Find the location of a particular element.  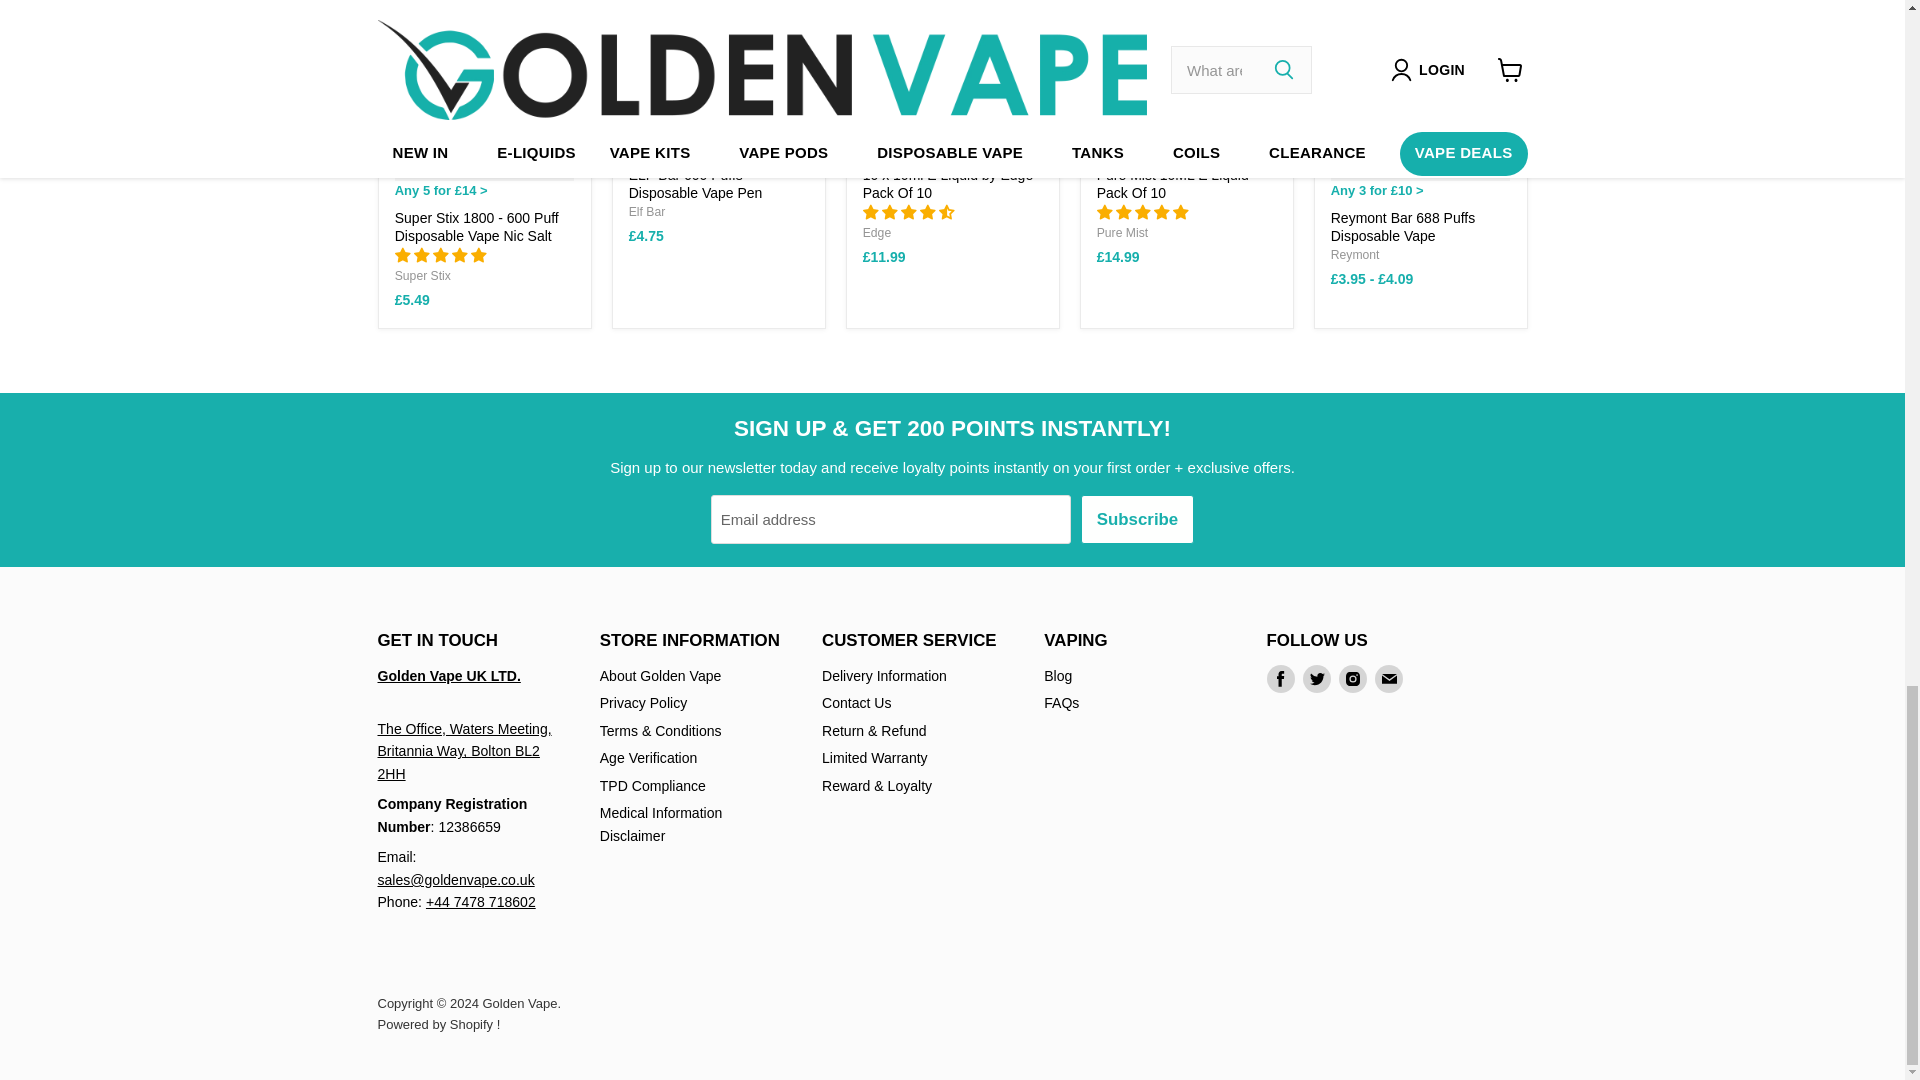

Facebook is located at coordinates (1280, 679).